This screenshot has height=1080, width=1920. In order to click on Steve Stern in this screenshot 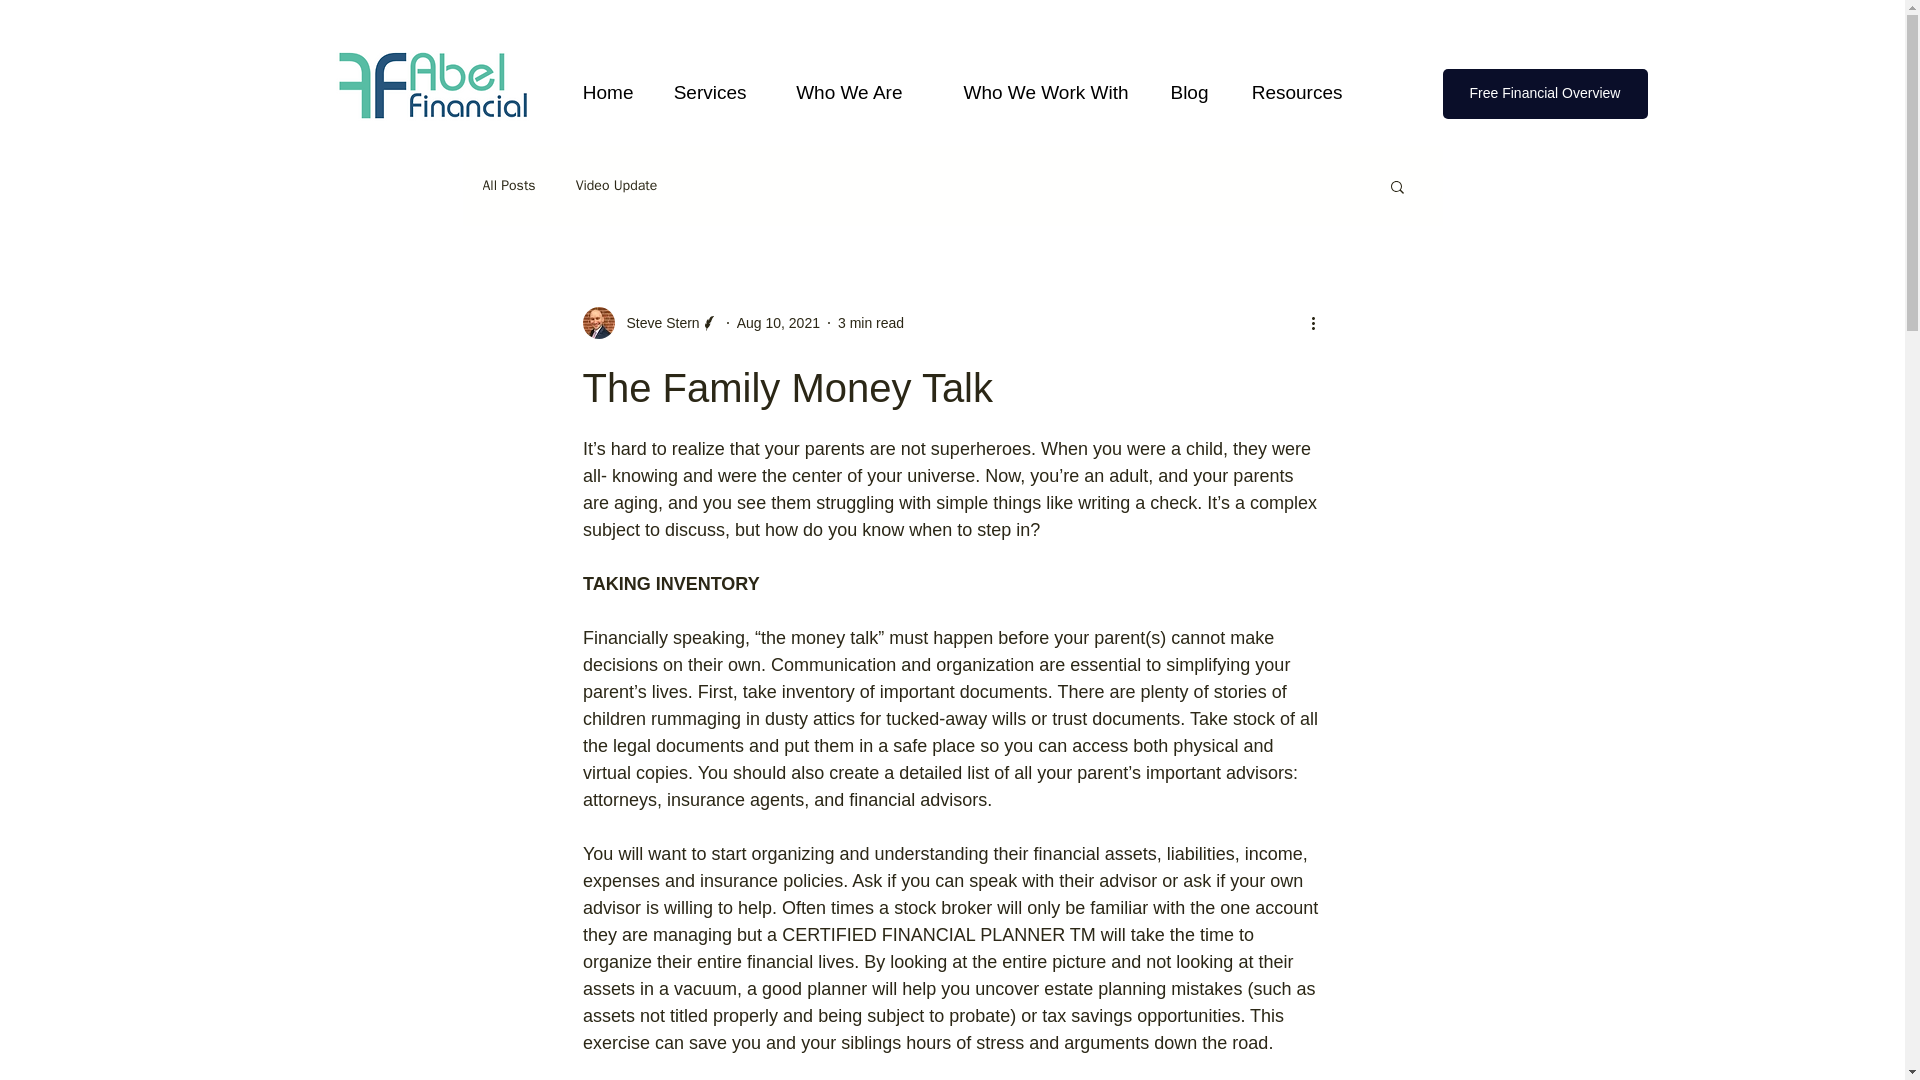, I will do `click(656, 322)`.